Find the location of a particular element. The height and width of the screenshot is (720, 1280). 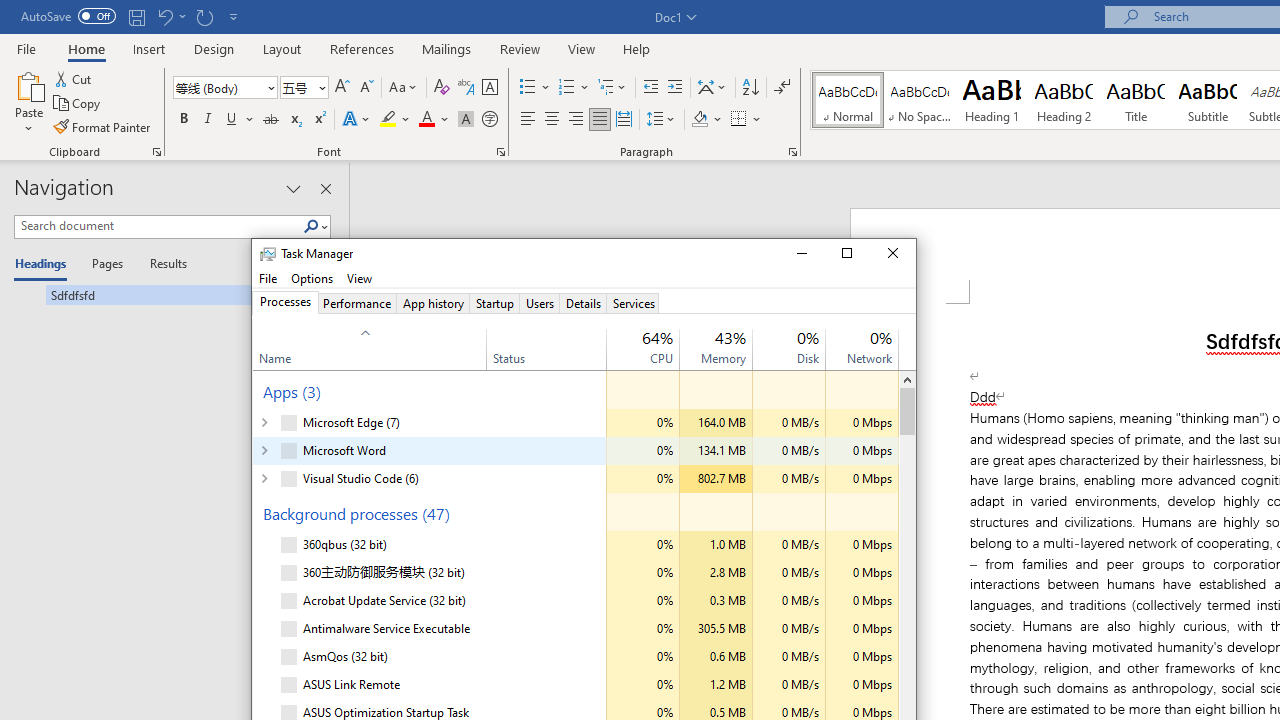

Subtitle is located at coordinates (1208, 100).